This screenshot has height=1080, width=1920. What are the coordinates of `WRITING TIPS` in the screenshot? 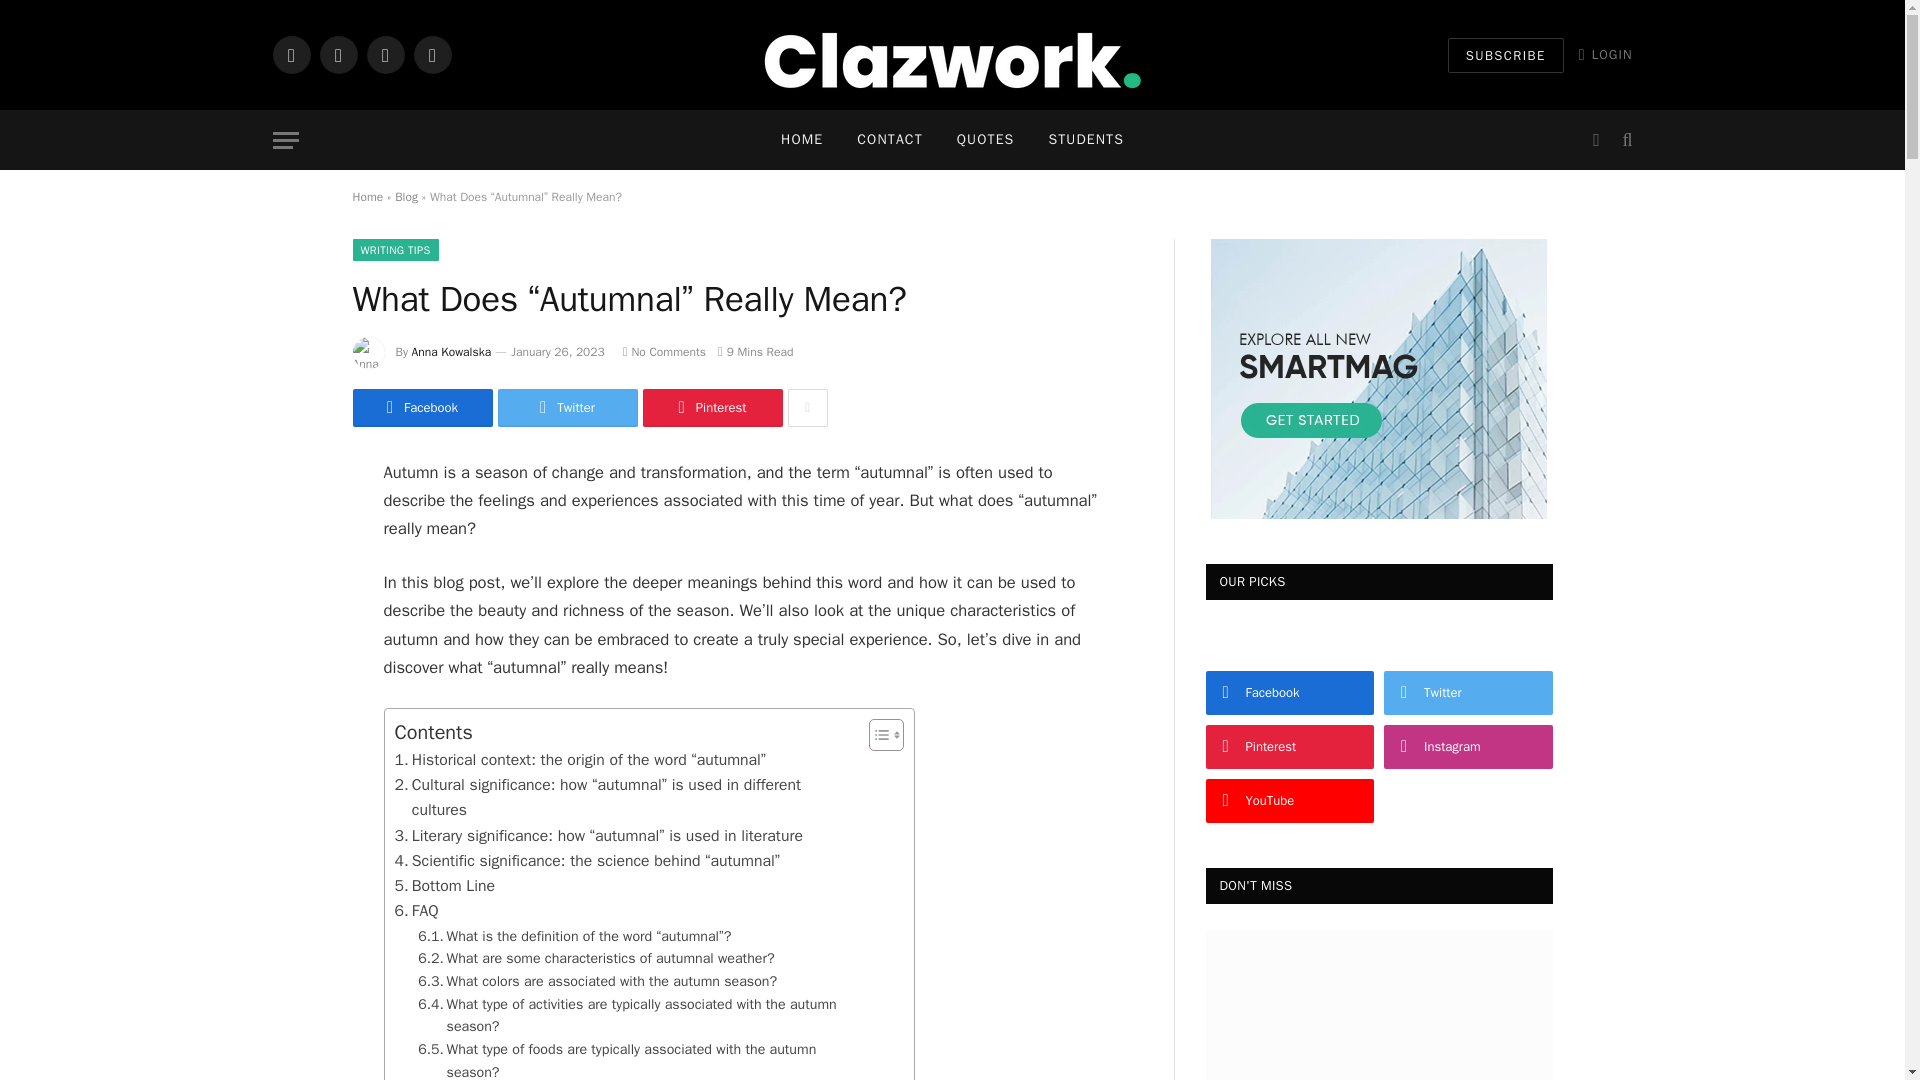 It's located at (394, 250).